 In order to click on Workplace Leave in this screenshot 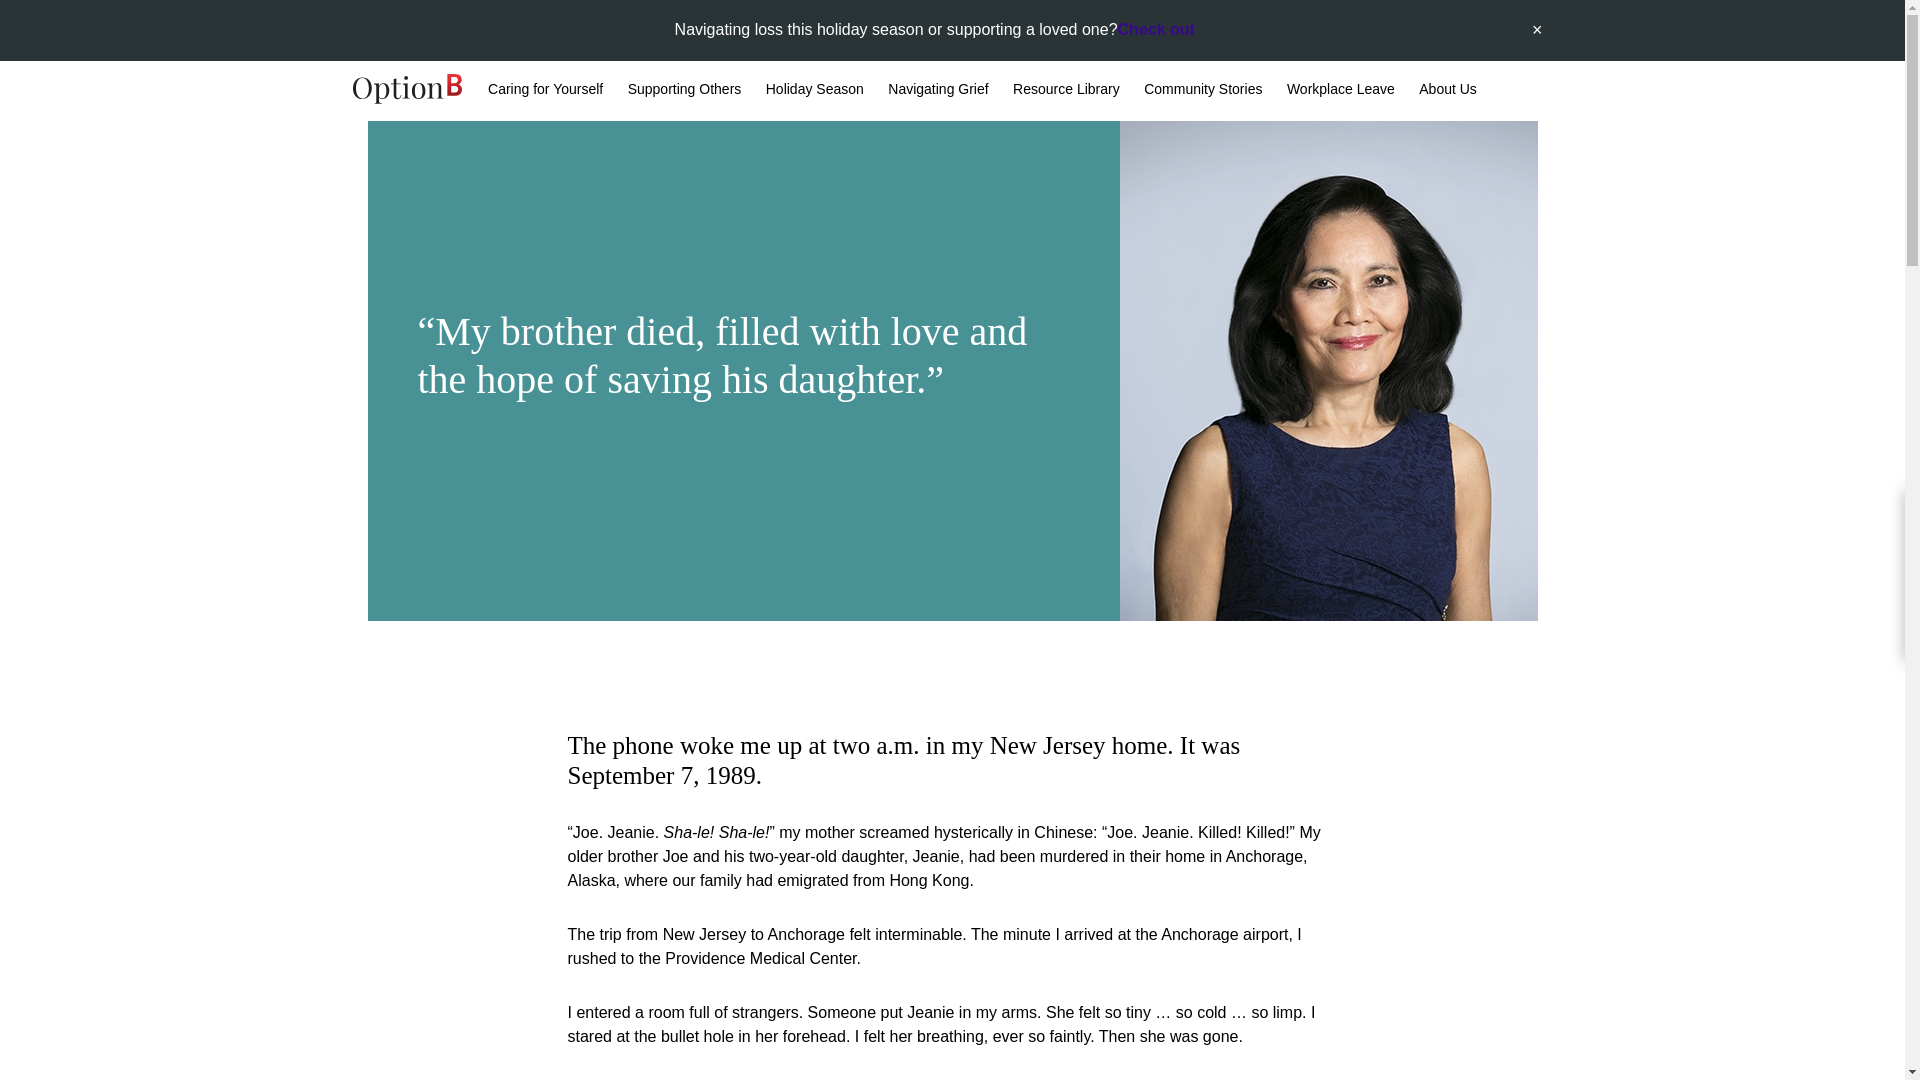, I will do `click(1340, 90)`.